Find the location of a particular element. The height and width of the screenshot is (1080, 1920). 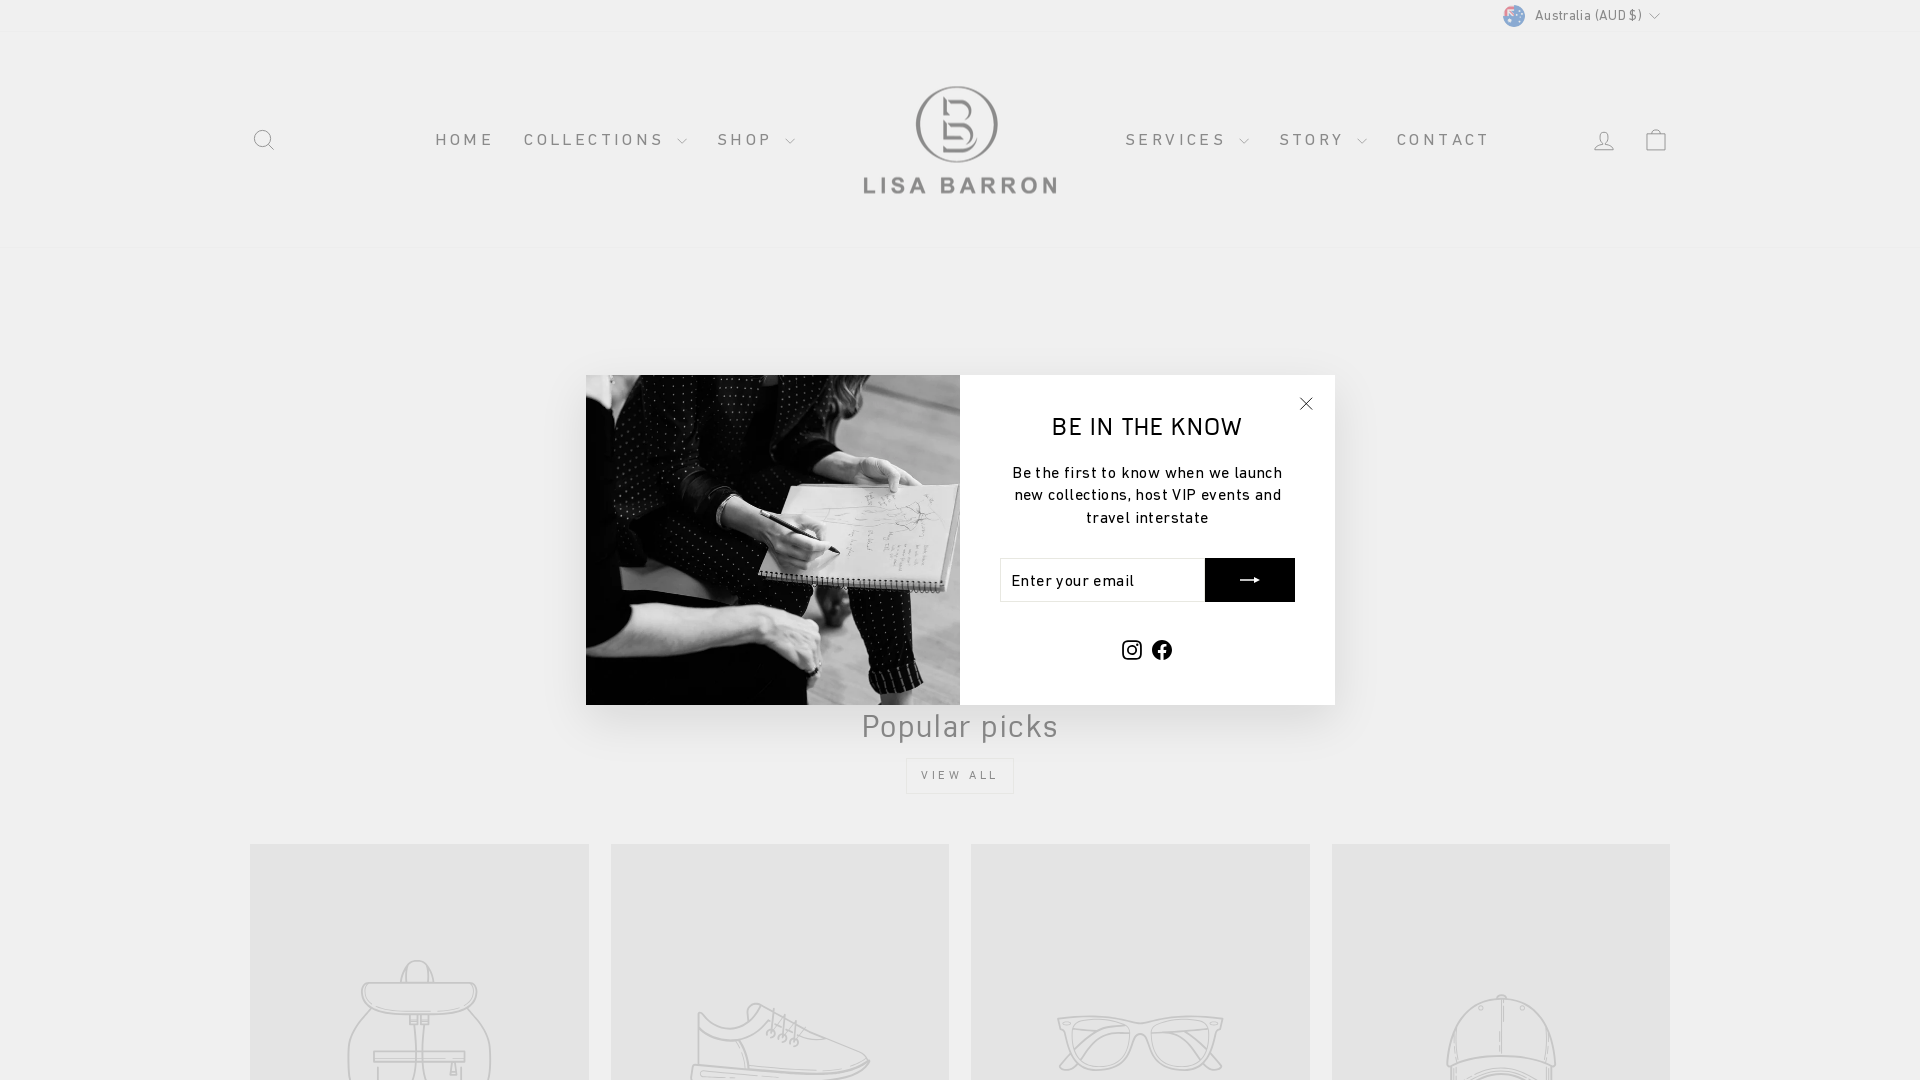

icon-X
"Close (esc)" is located at coordinates (1305, 404).